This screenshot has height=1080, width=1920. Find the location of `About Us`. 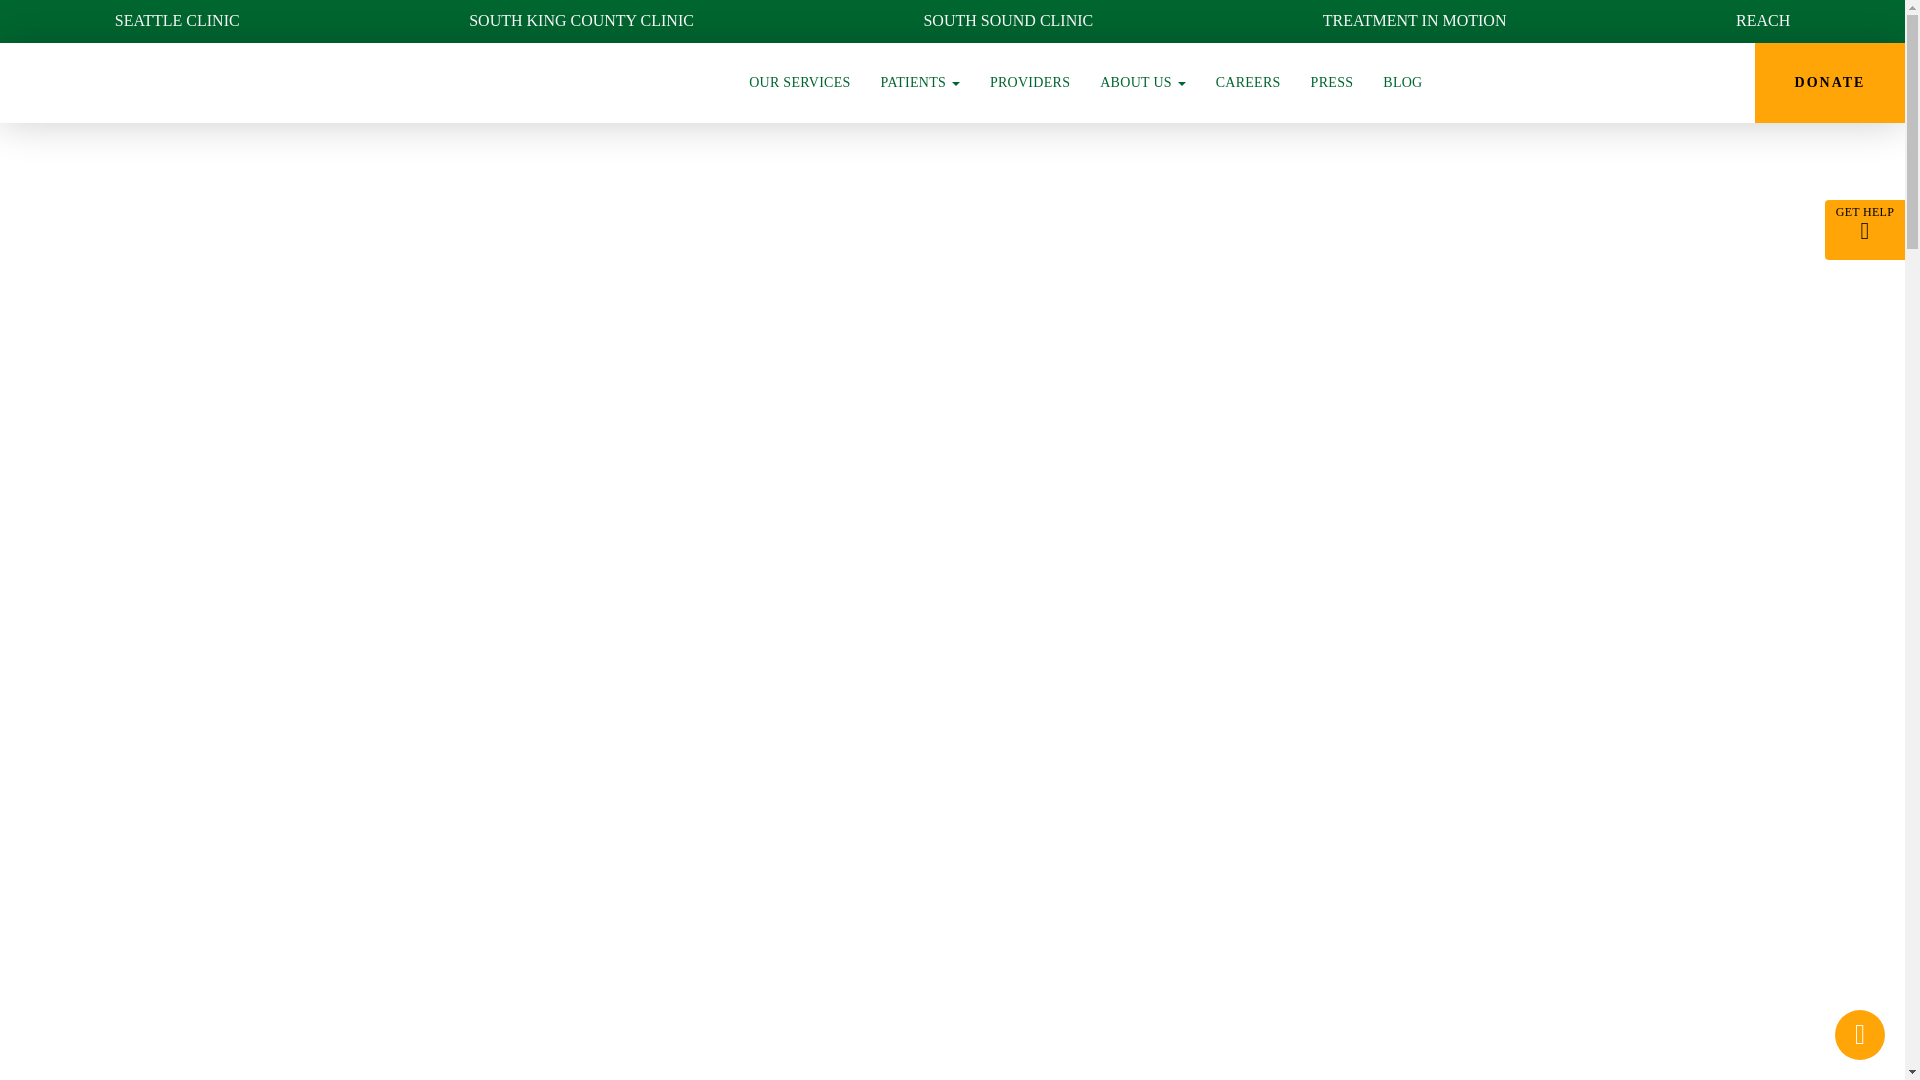

About Us is located at coordinates (1142, 83).